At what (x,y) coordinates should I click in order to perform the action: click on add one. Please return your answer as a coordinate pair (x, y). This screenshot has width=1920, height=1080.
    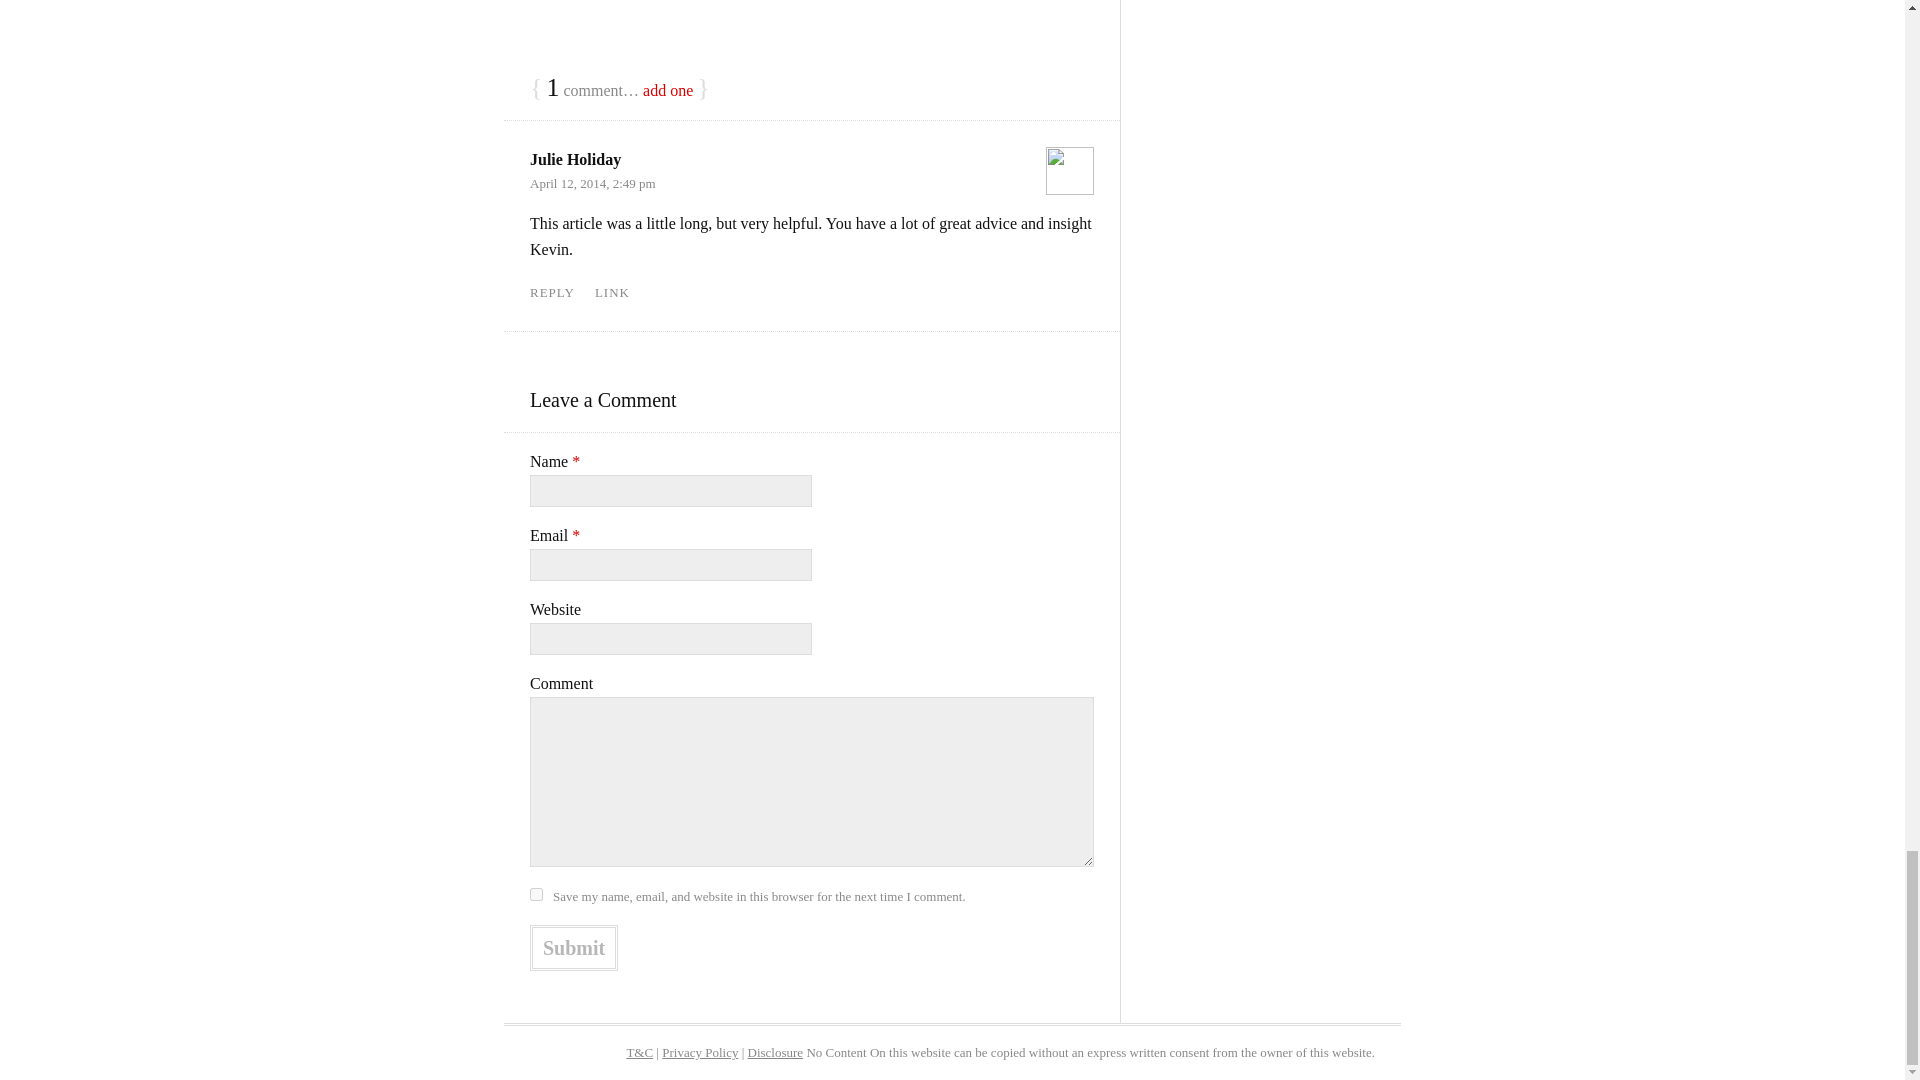
    Looking at the image, I should click on (668, 90).